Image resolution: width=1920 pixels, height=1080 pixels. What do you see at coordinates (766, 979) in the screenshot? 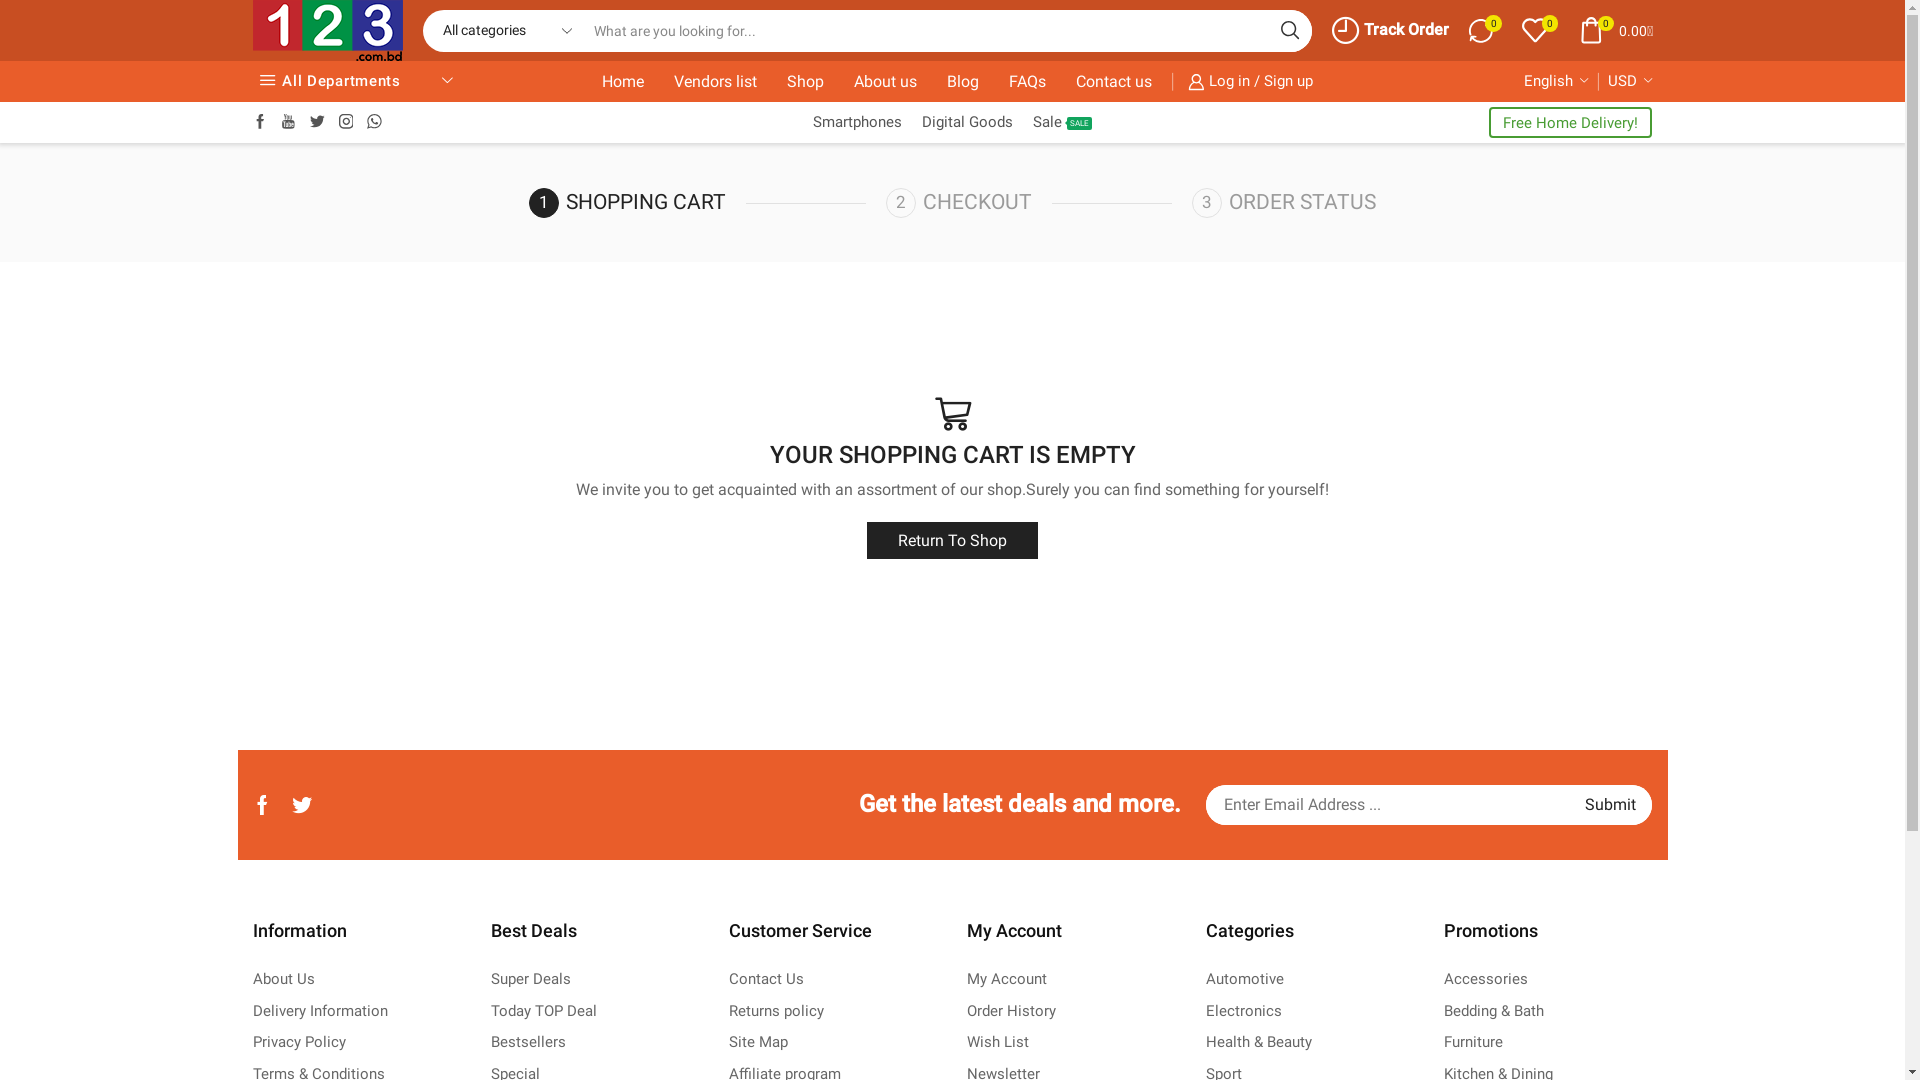
I see `Contact Us` at bounding box center [766, 979].